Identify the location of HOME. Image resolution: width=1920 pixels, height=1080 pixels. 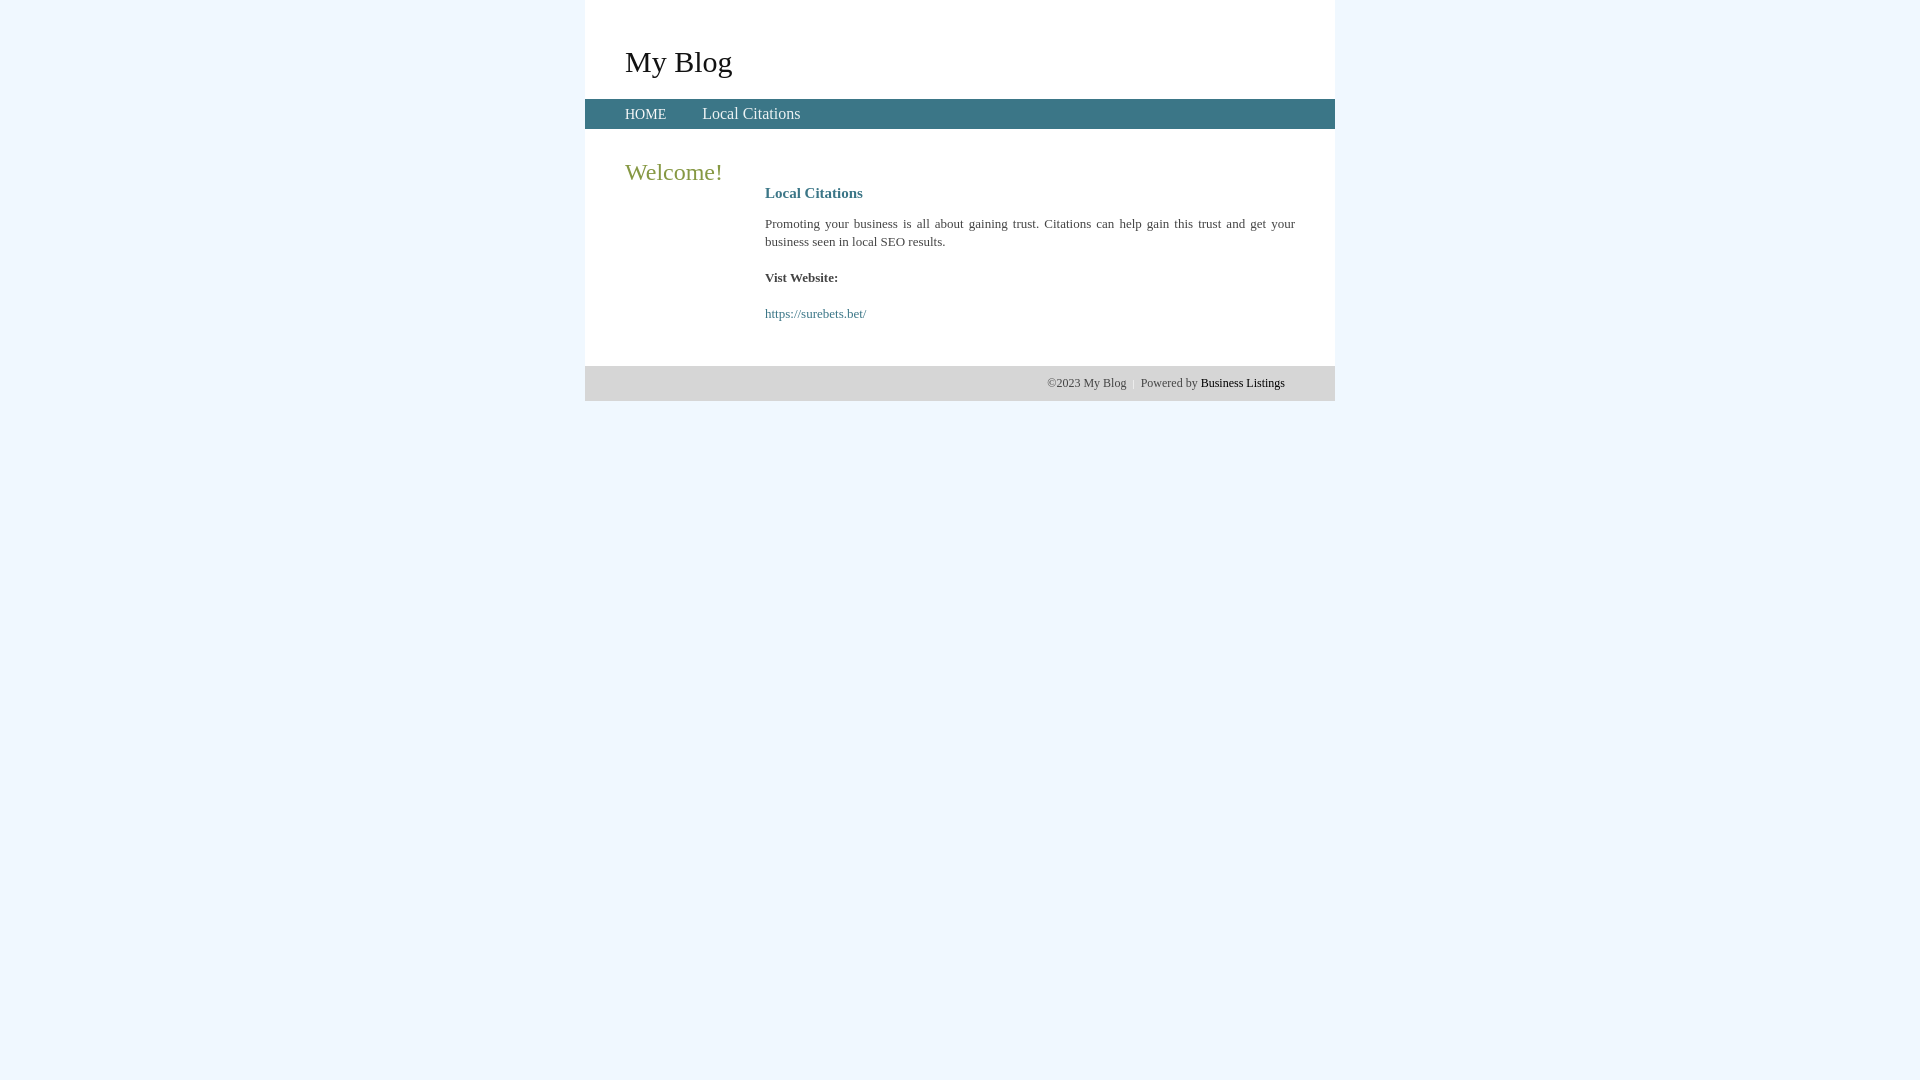
(646, 114).